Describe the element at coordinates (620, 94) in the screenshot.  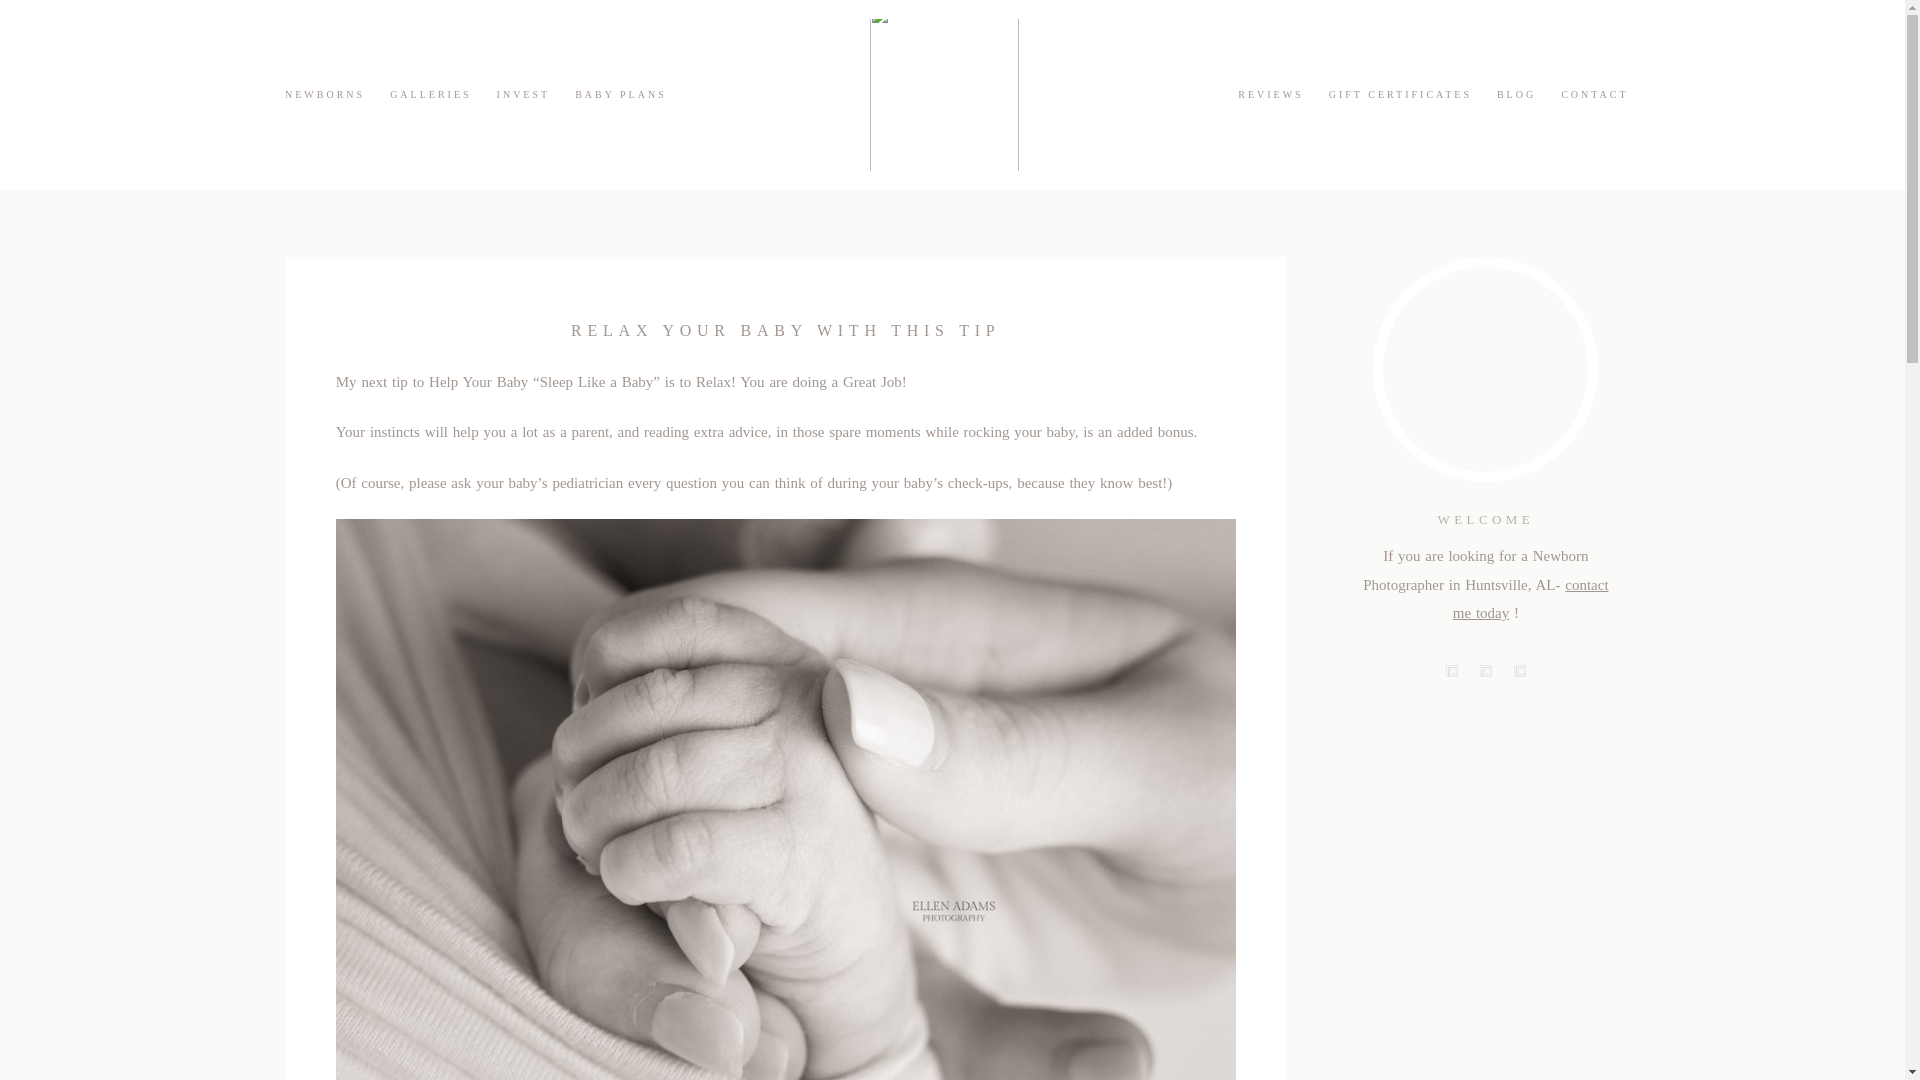
I see `BABY PLANS` at that location.